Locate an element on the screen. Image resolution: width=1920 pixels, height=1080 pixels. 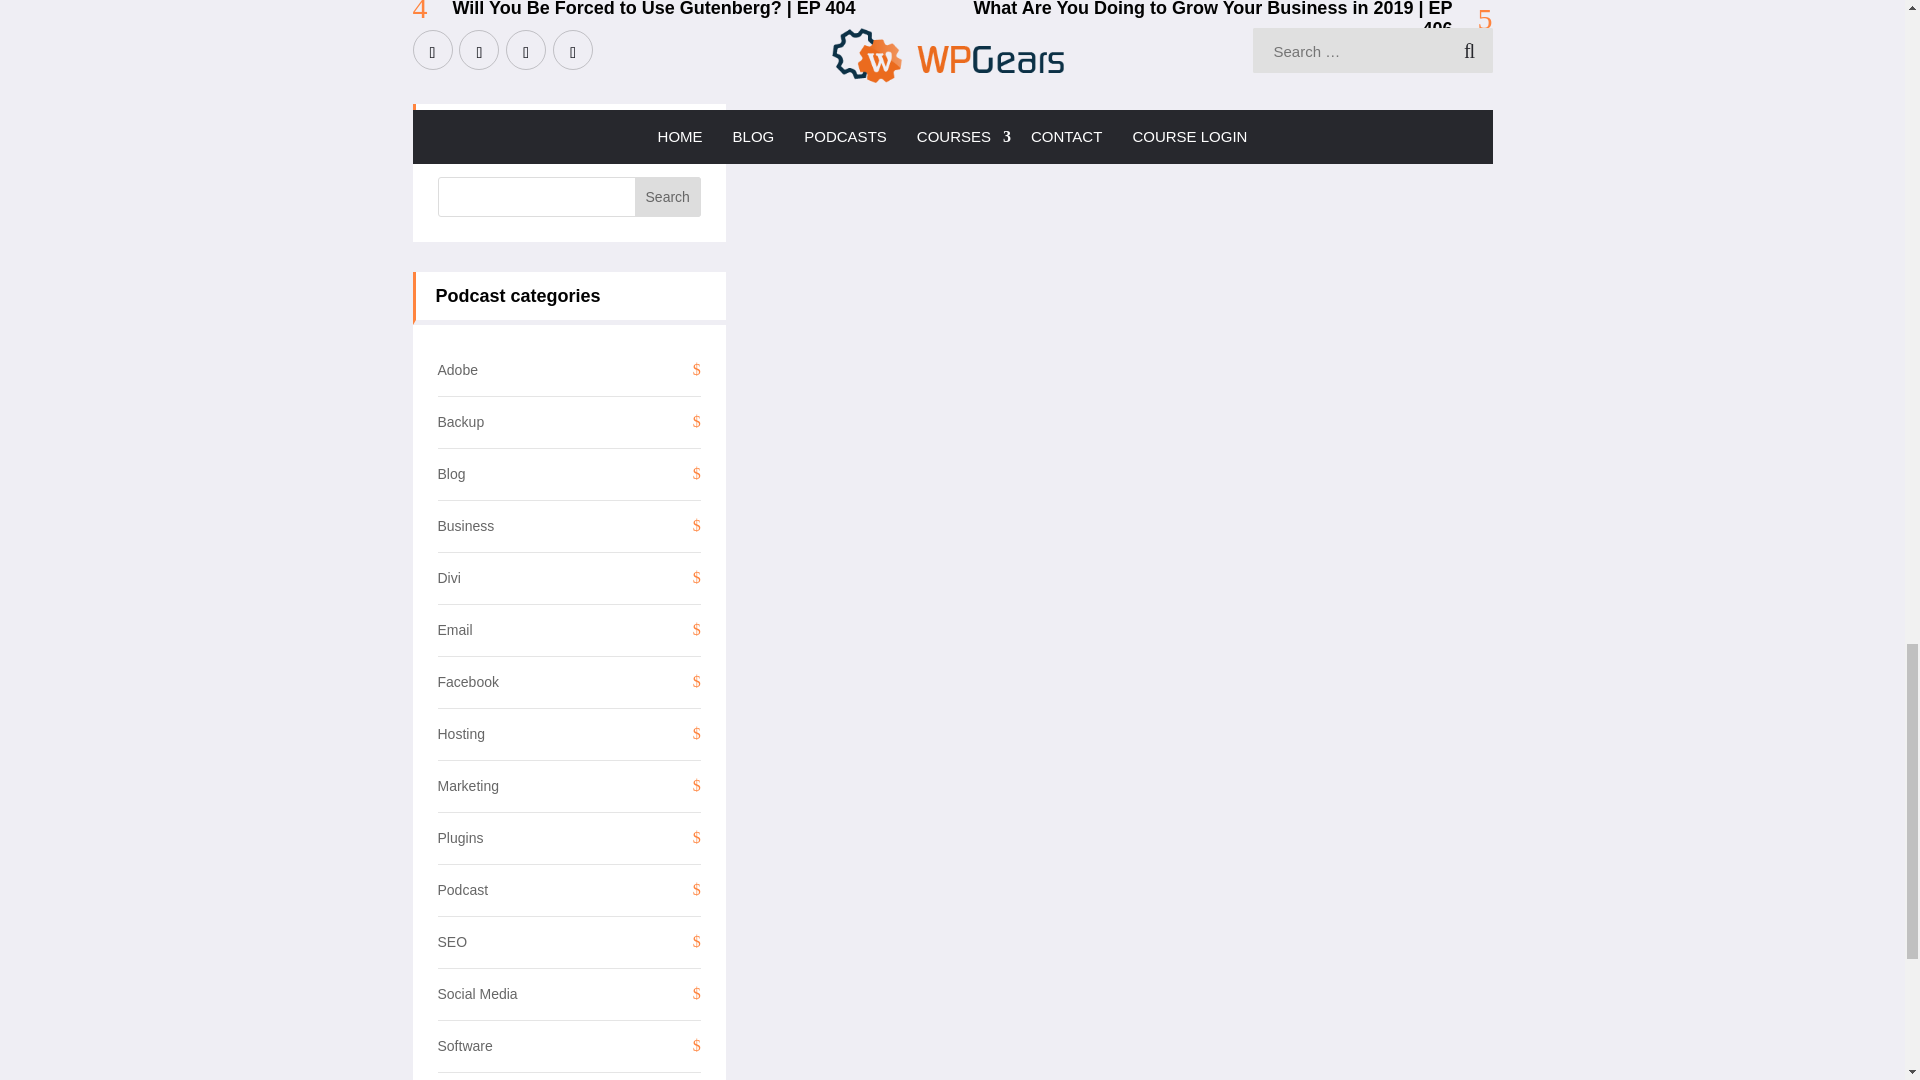
Blog is located at coordinates (452, 473).